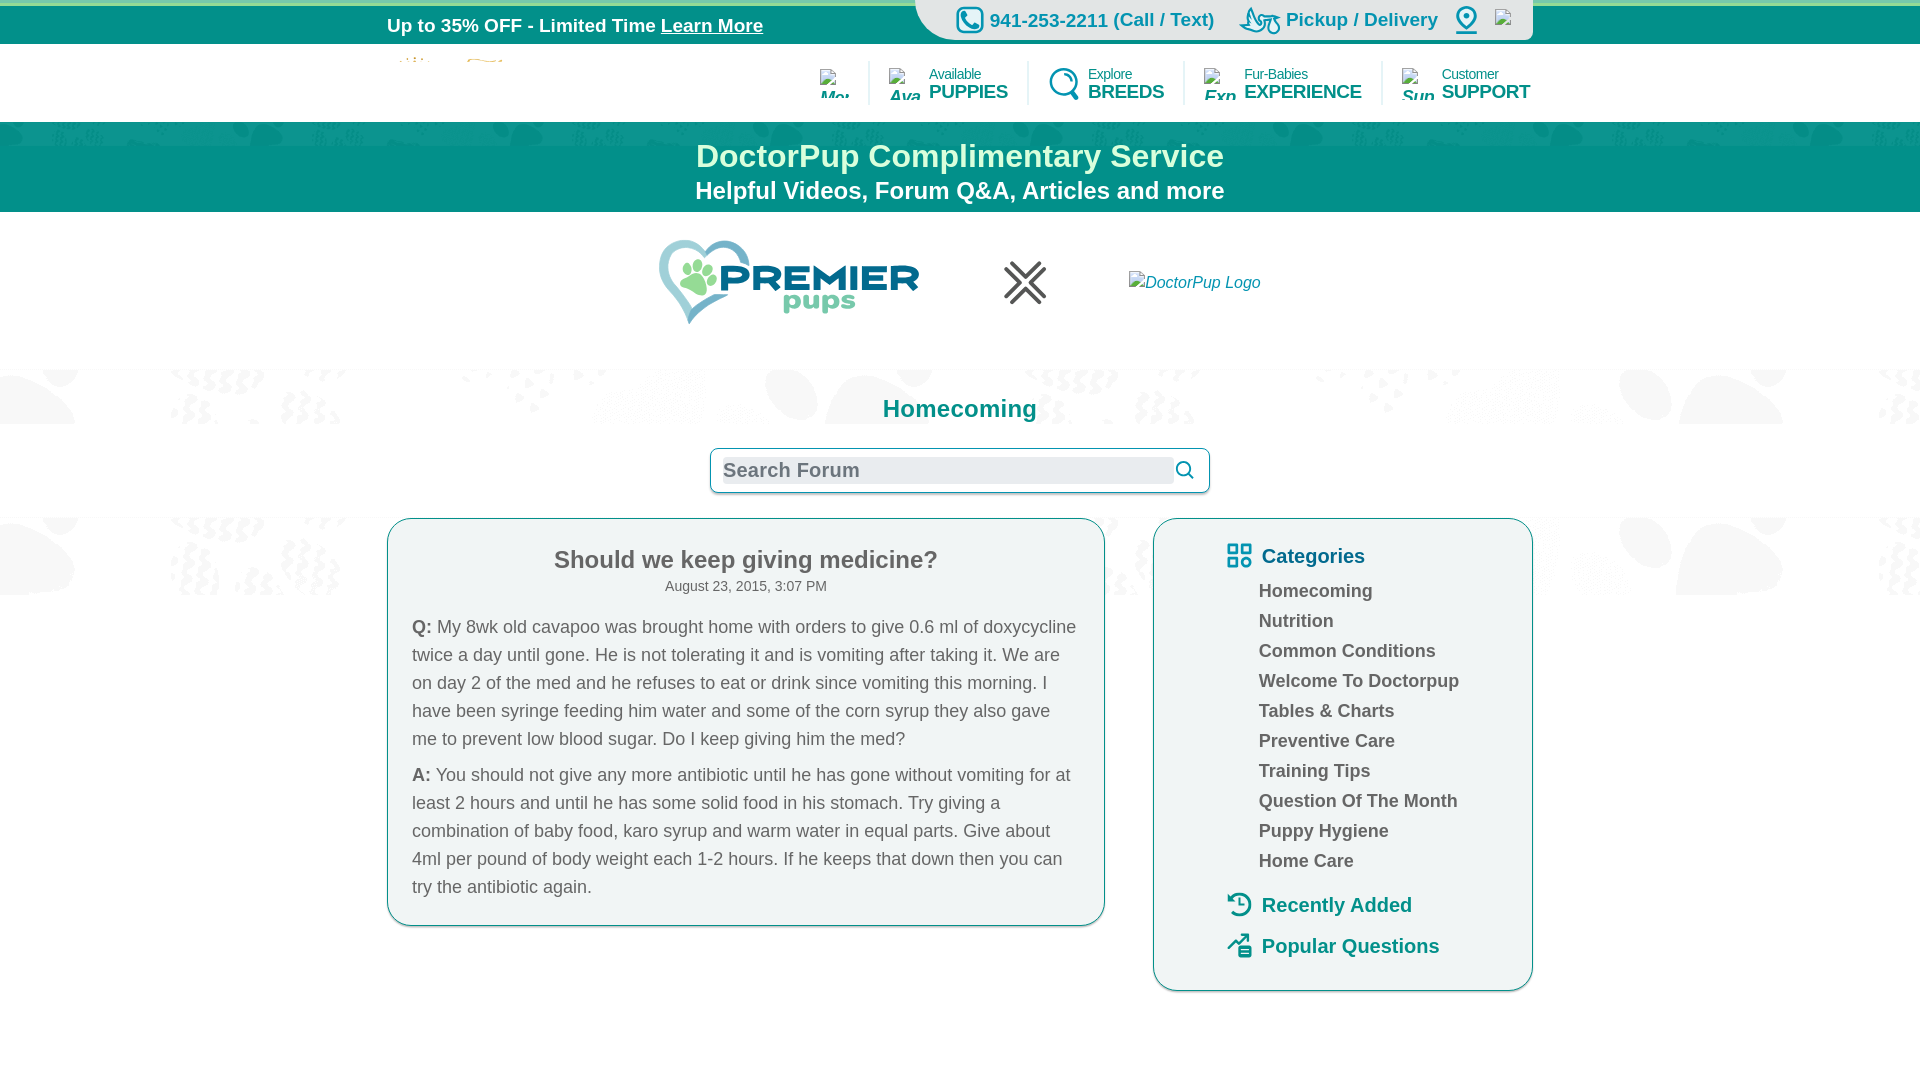  What do you see at coordinates (1106, 82) in the screenshot?
I see `Home Care` at bounding box center [1106, 82].